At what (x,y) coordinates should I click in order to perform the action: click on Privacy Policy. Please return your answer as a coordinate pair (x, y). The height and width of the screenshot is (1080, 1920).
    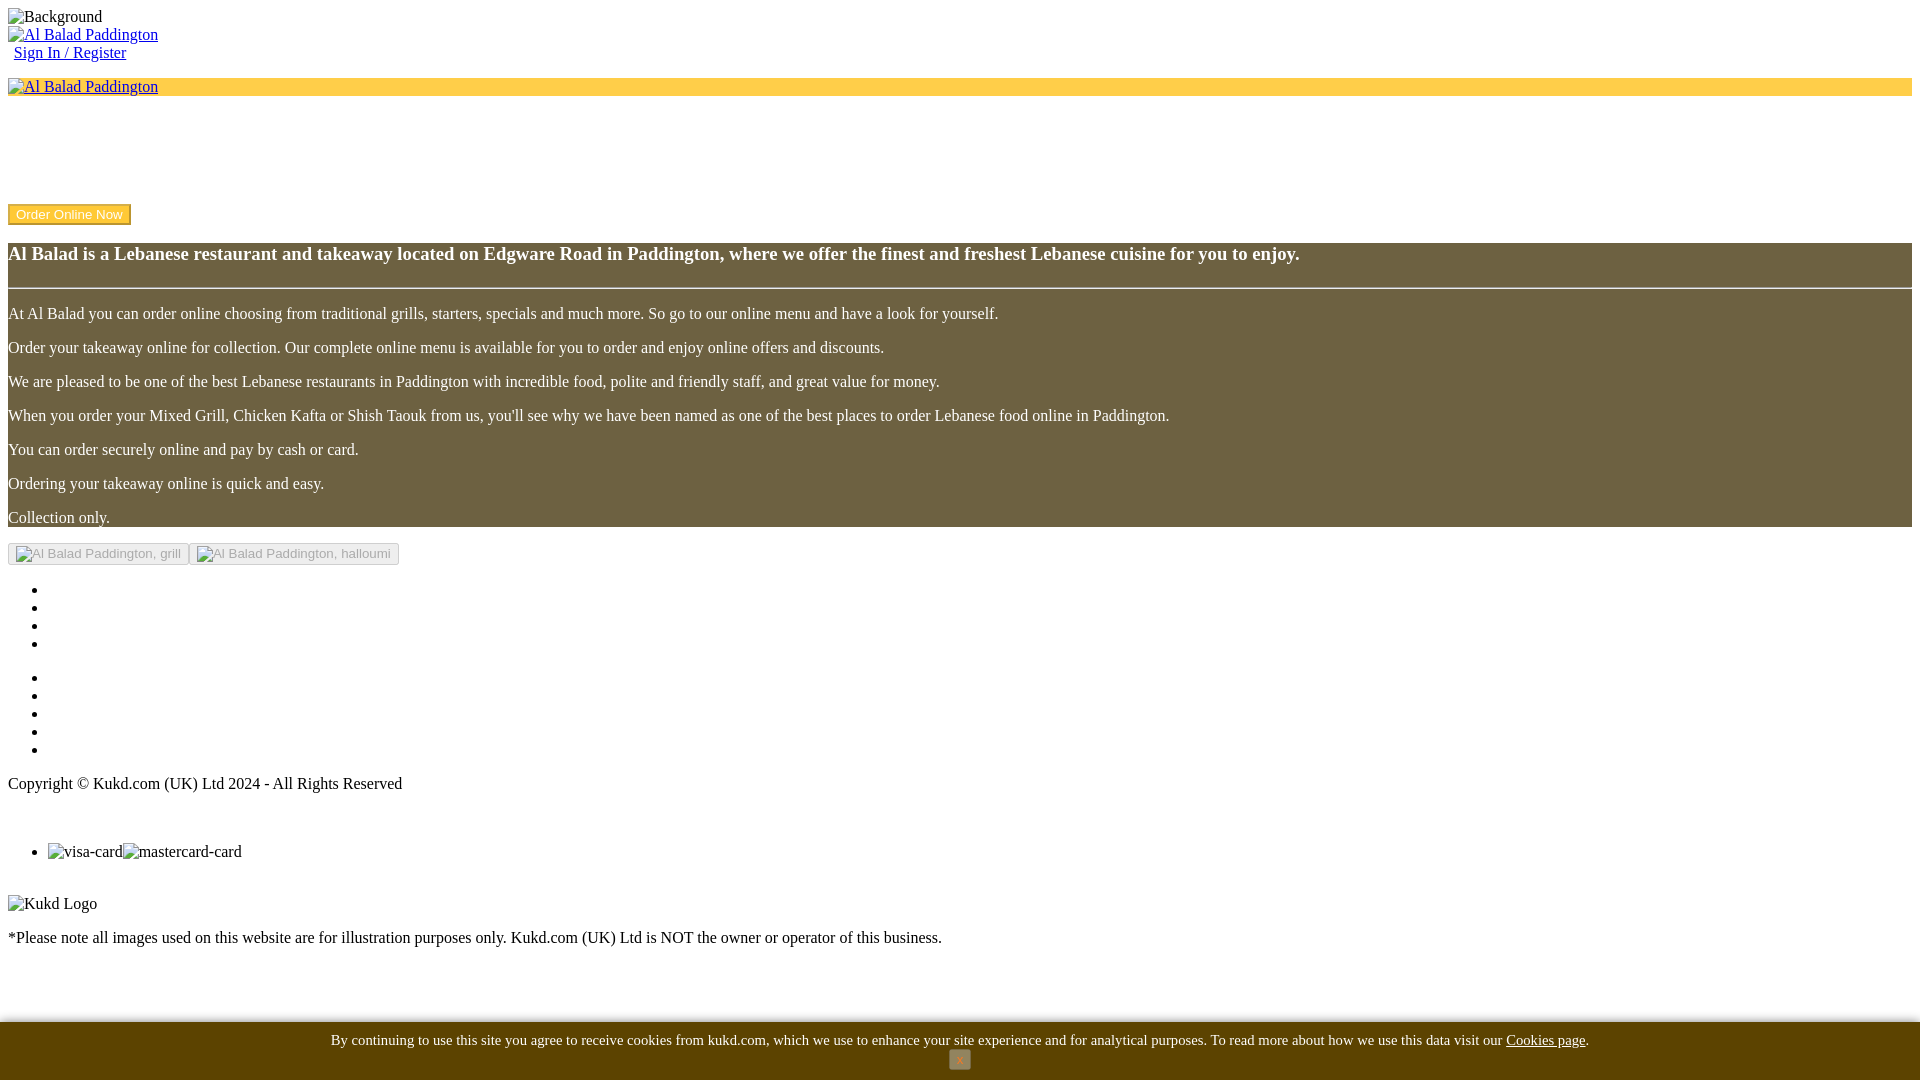
    Looking at the image, I should click on (95, 749).